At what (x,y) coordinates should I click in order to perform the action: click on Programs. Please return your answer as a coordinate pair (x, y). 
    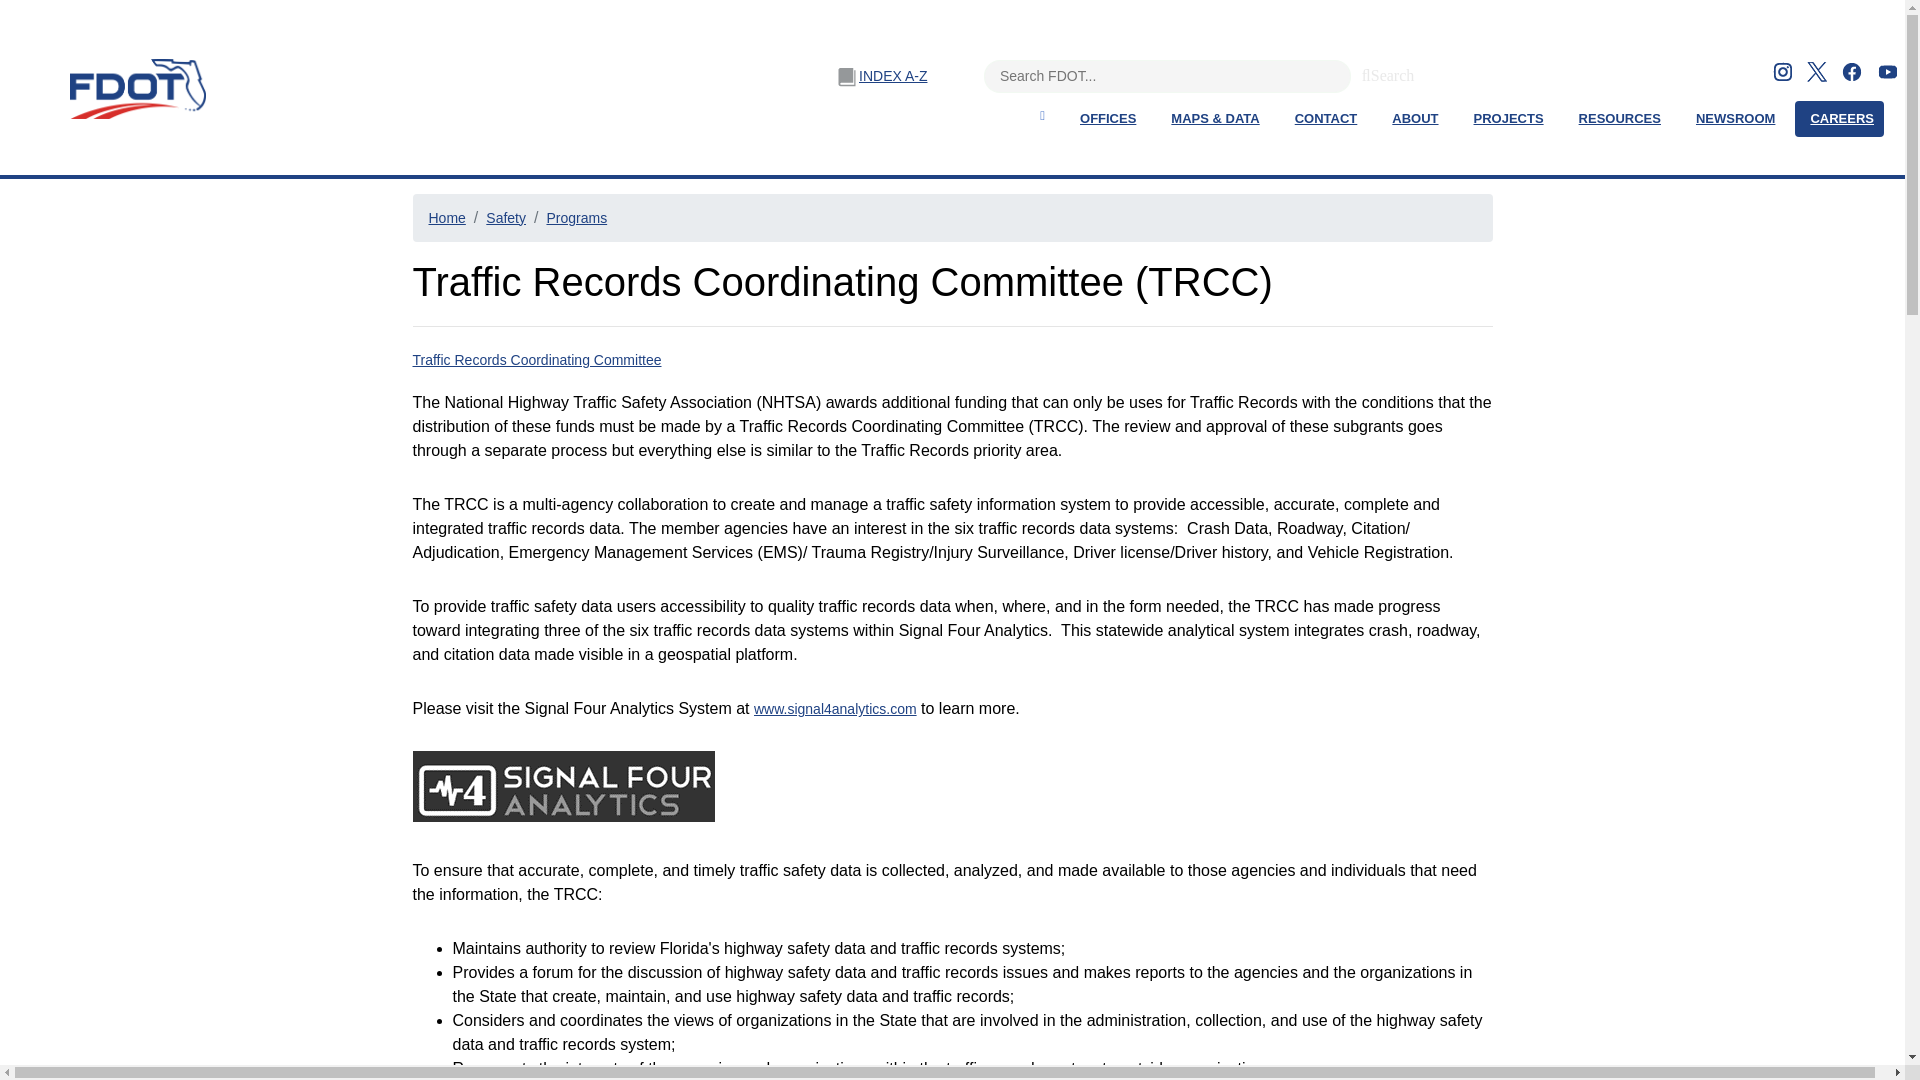
    Looking at the image, I should click on (576, 217).